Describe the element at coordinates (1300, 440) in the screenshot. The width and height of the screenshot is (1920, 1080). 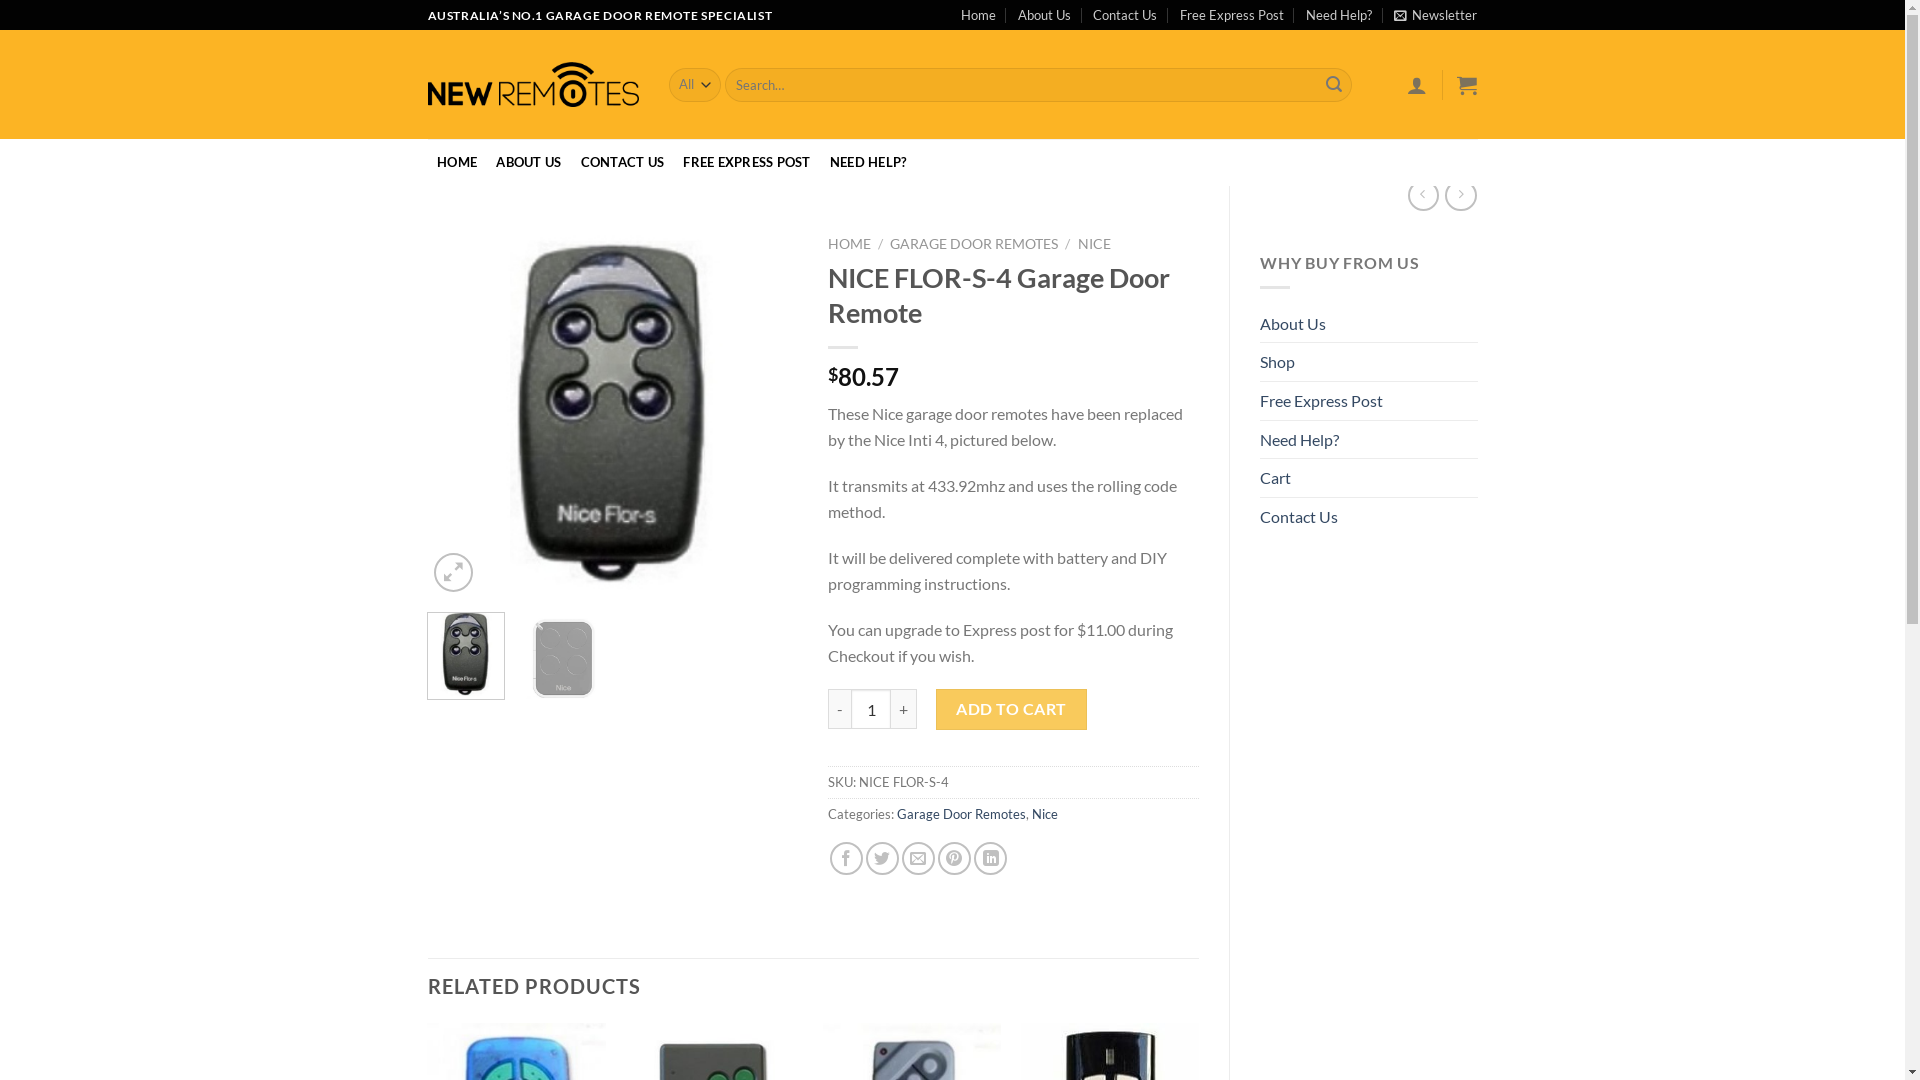
I see `Need Help?` at that location.